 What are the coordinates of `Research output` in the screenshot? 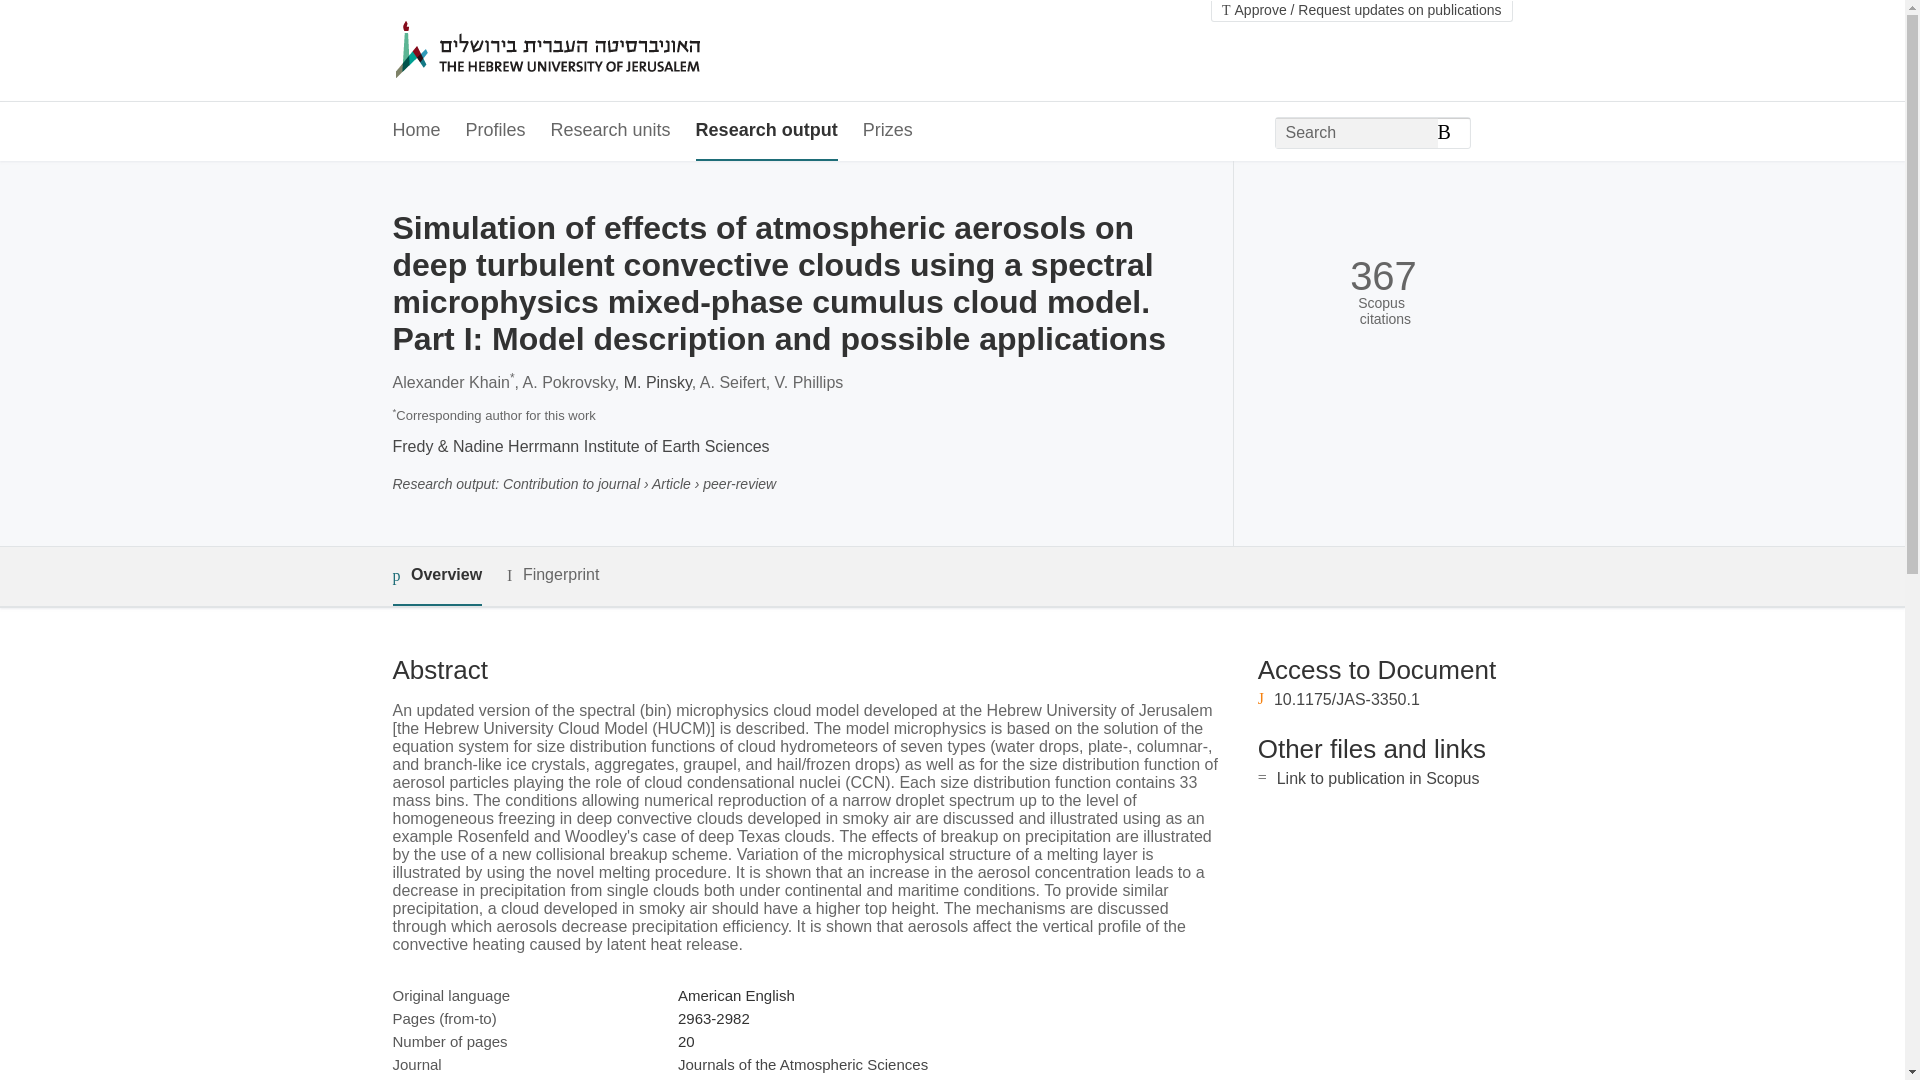 It's located at (766, 130).